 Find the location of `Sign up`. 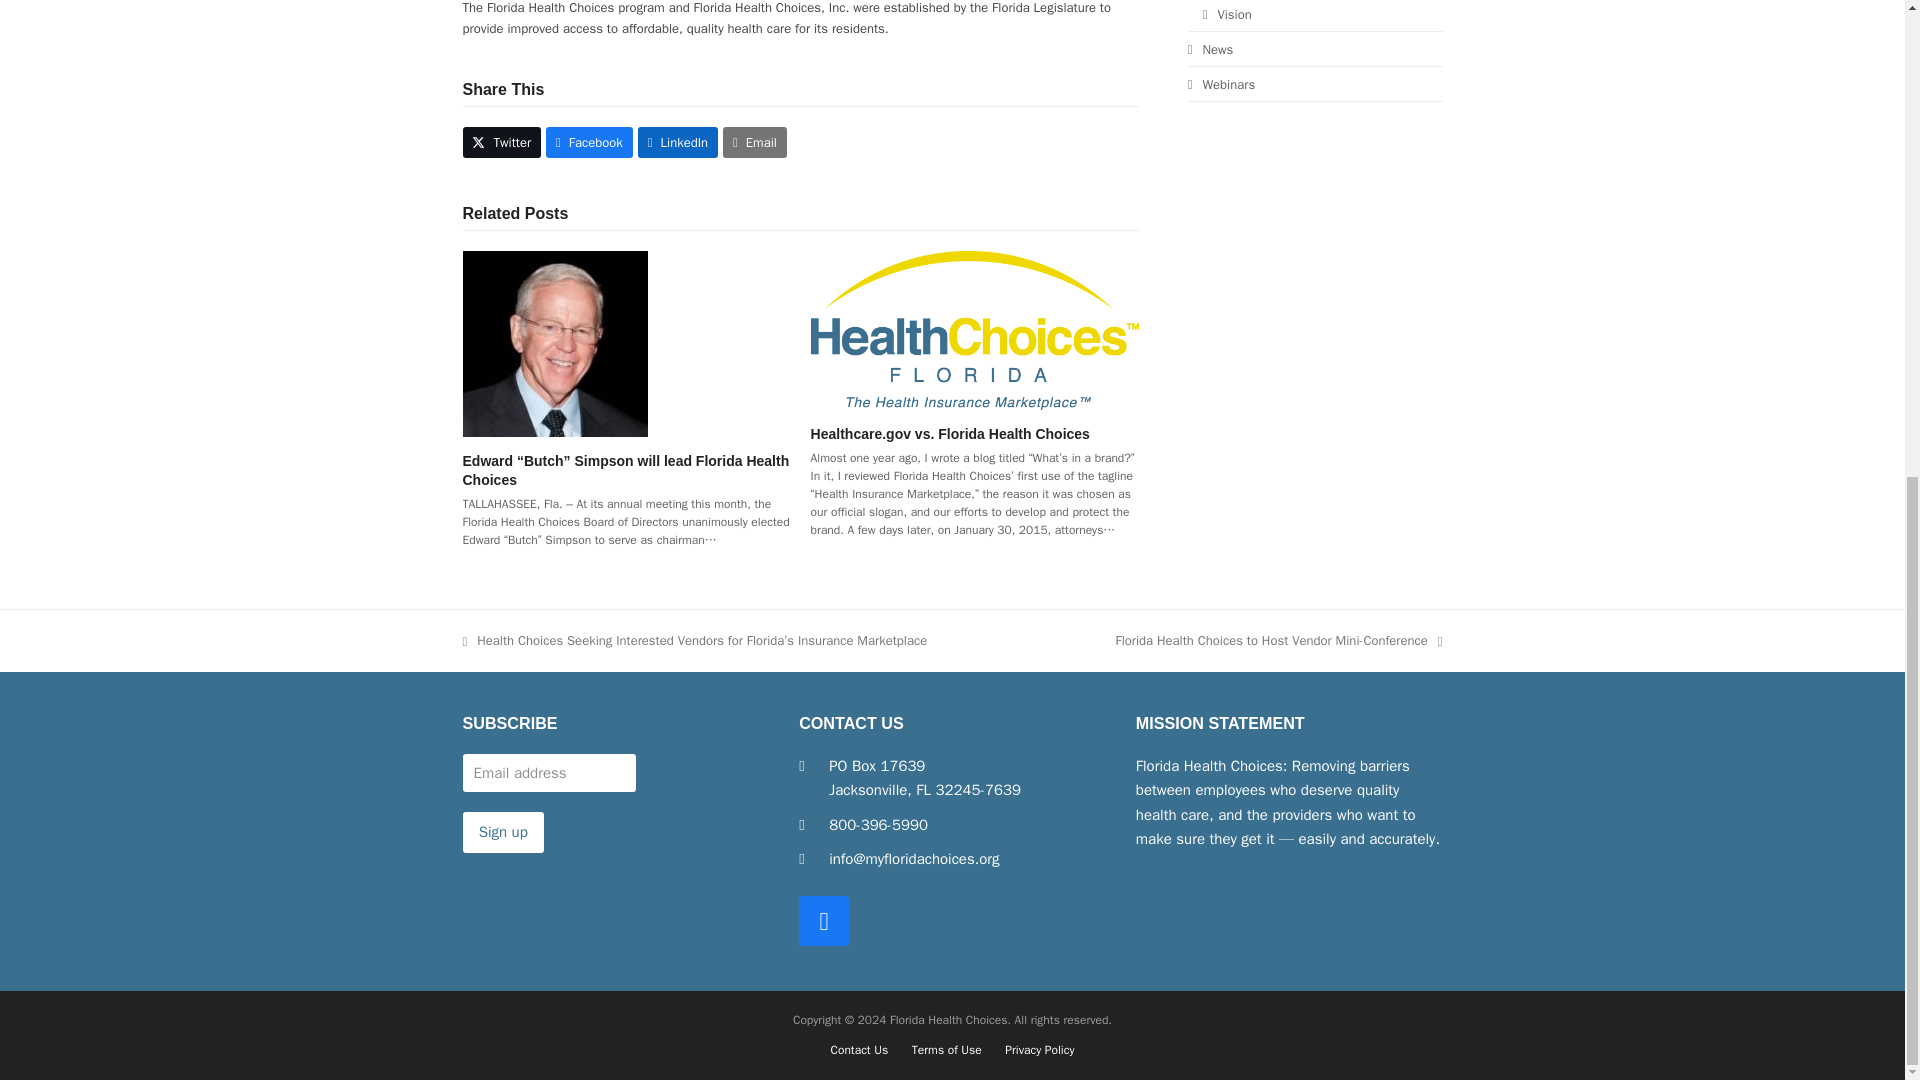

Sign up is located at coordinates (502, 832).